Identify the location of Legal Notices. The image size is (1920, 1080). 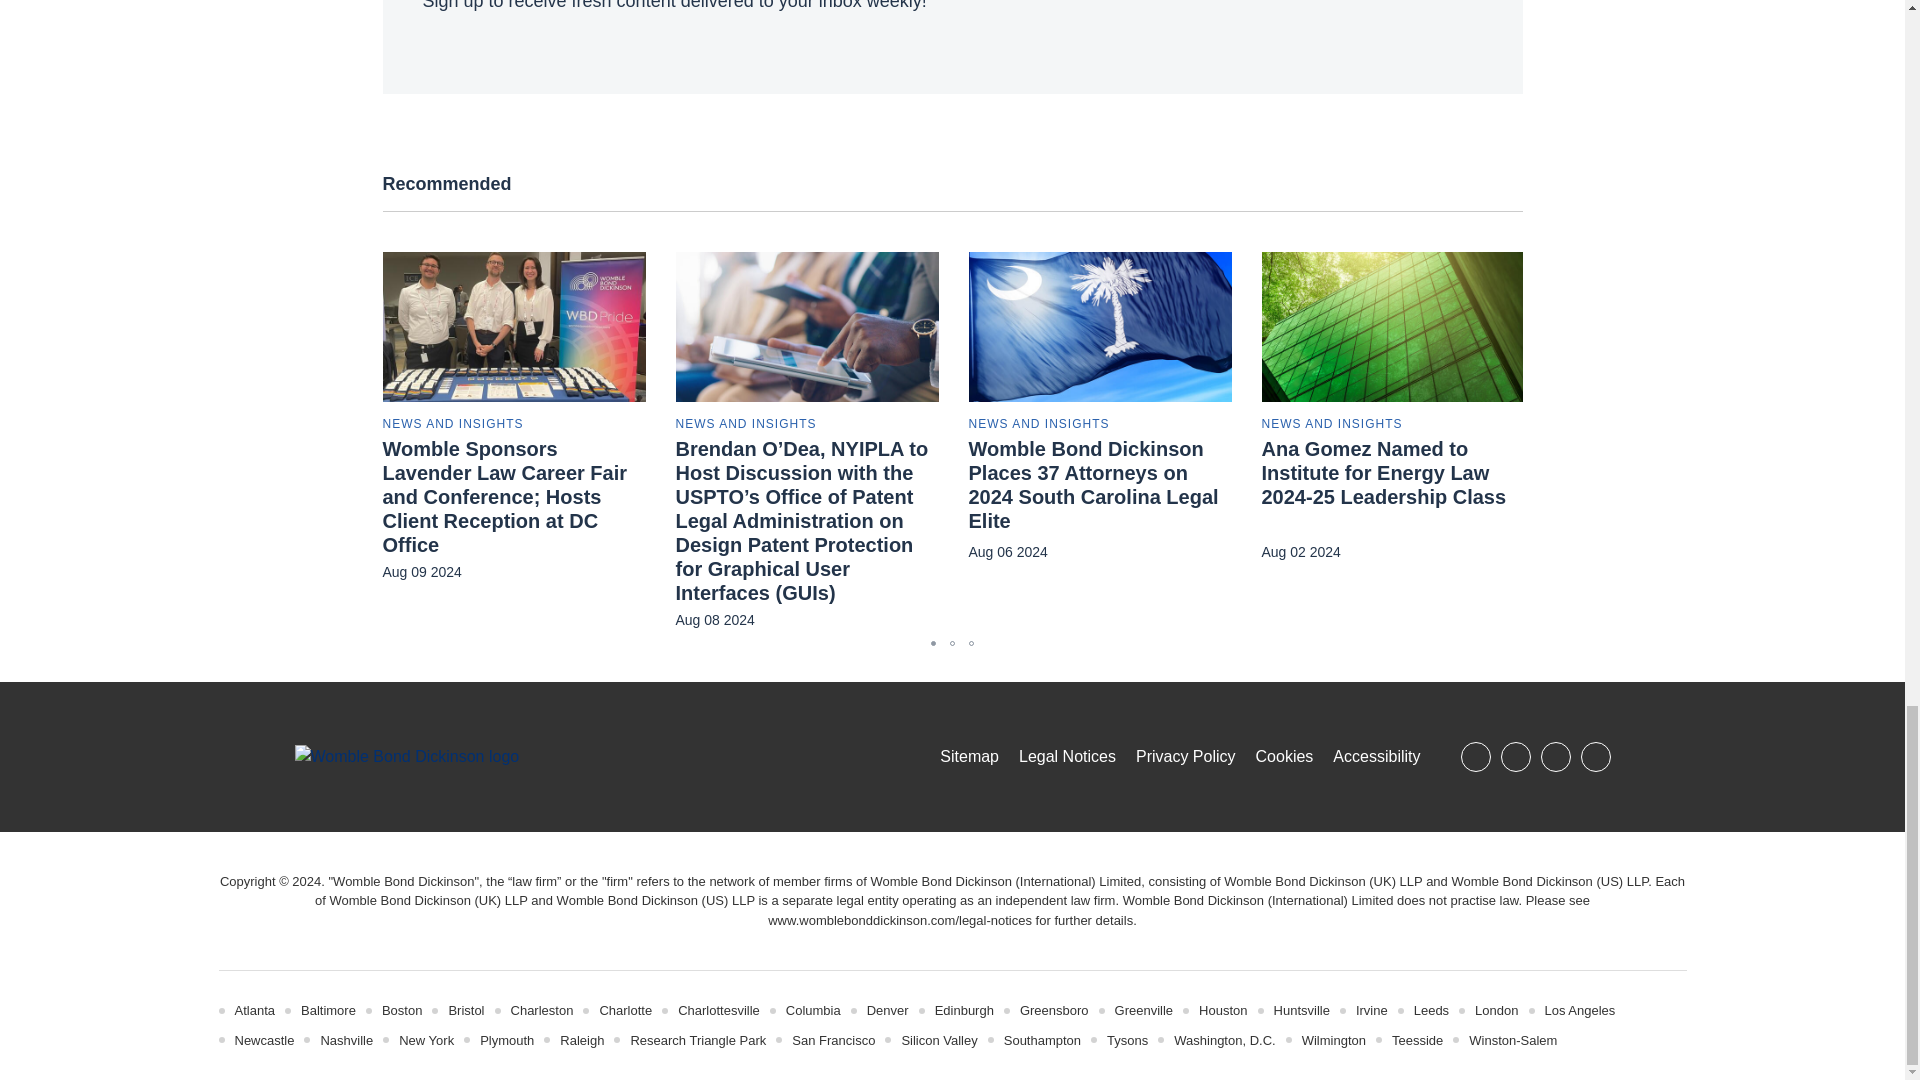
(900, 920).